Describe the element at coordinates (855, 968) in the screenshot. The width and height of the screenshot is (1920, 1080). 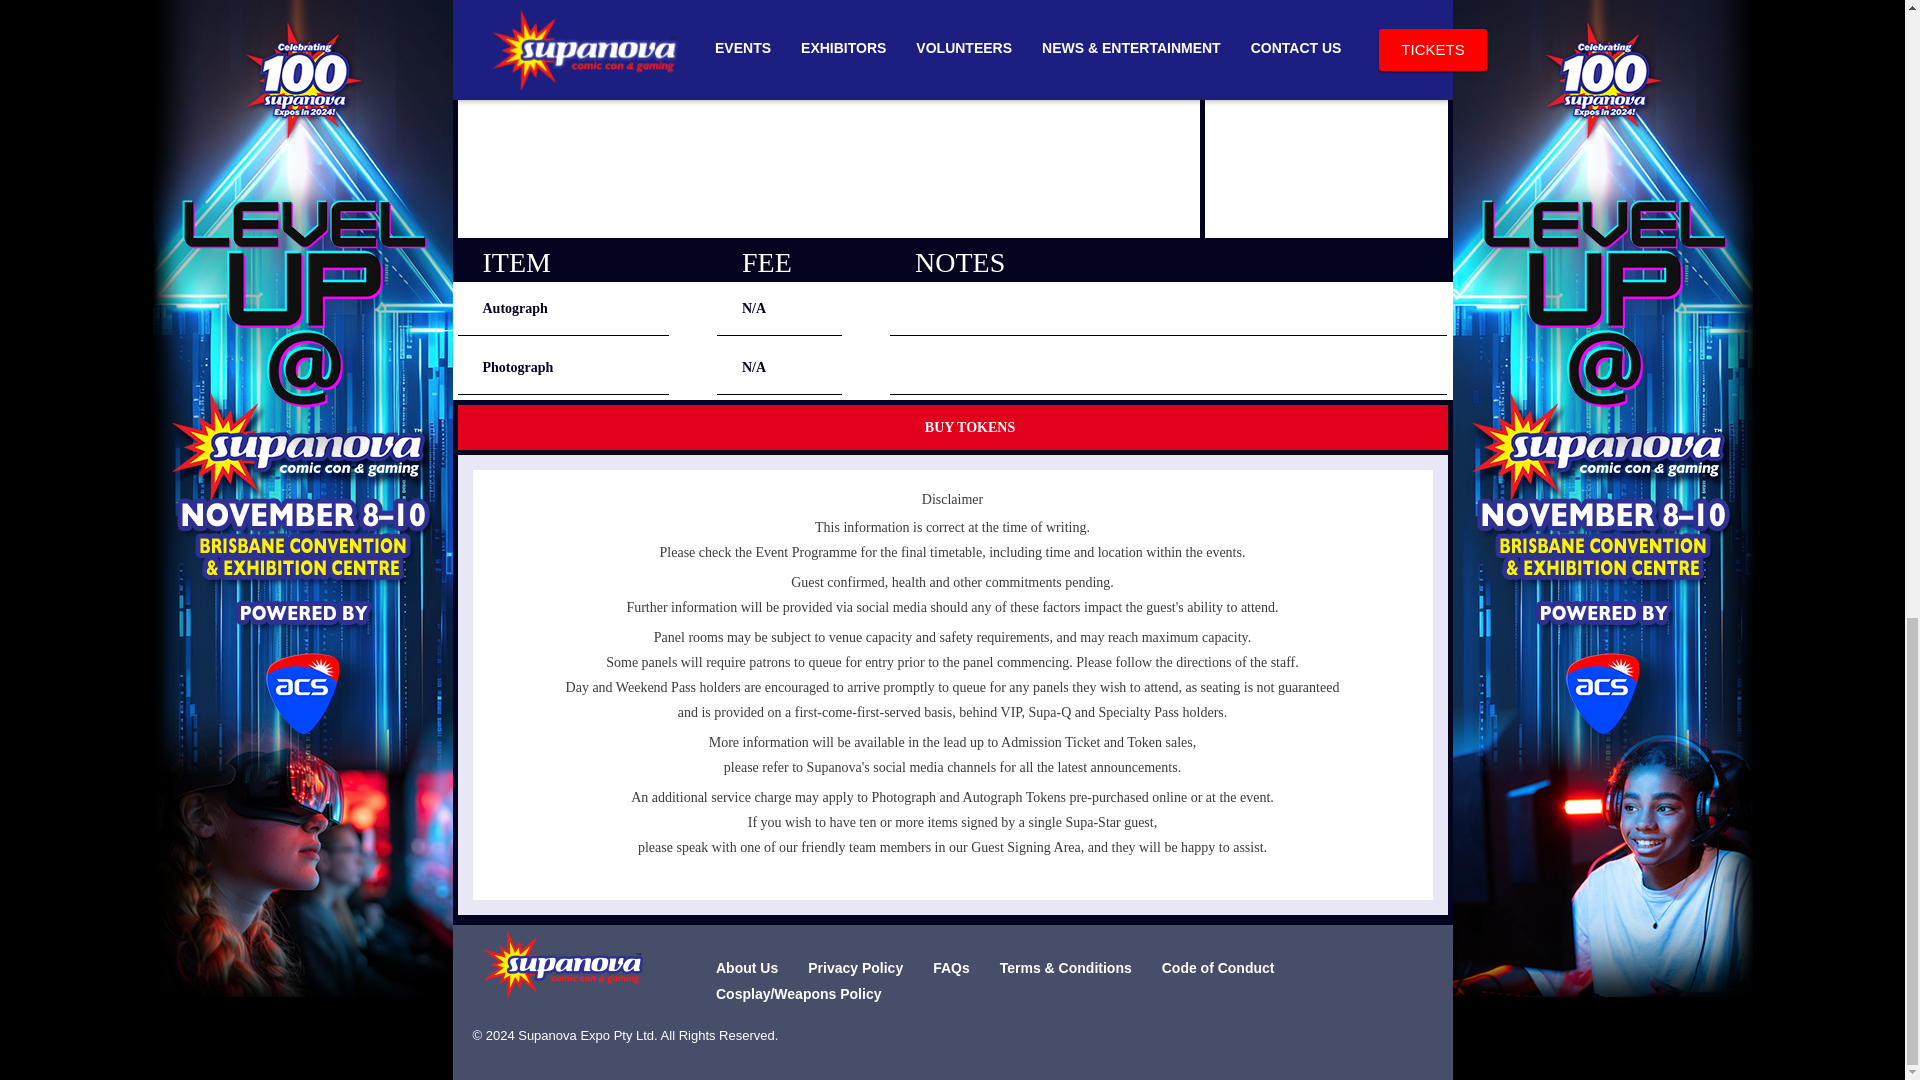
I see `Privacy Policy` at that location.